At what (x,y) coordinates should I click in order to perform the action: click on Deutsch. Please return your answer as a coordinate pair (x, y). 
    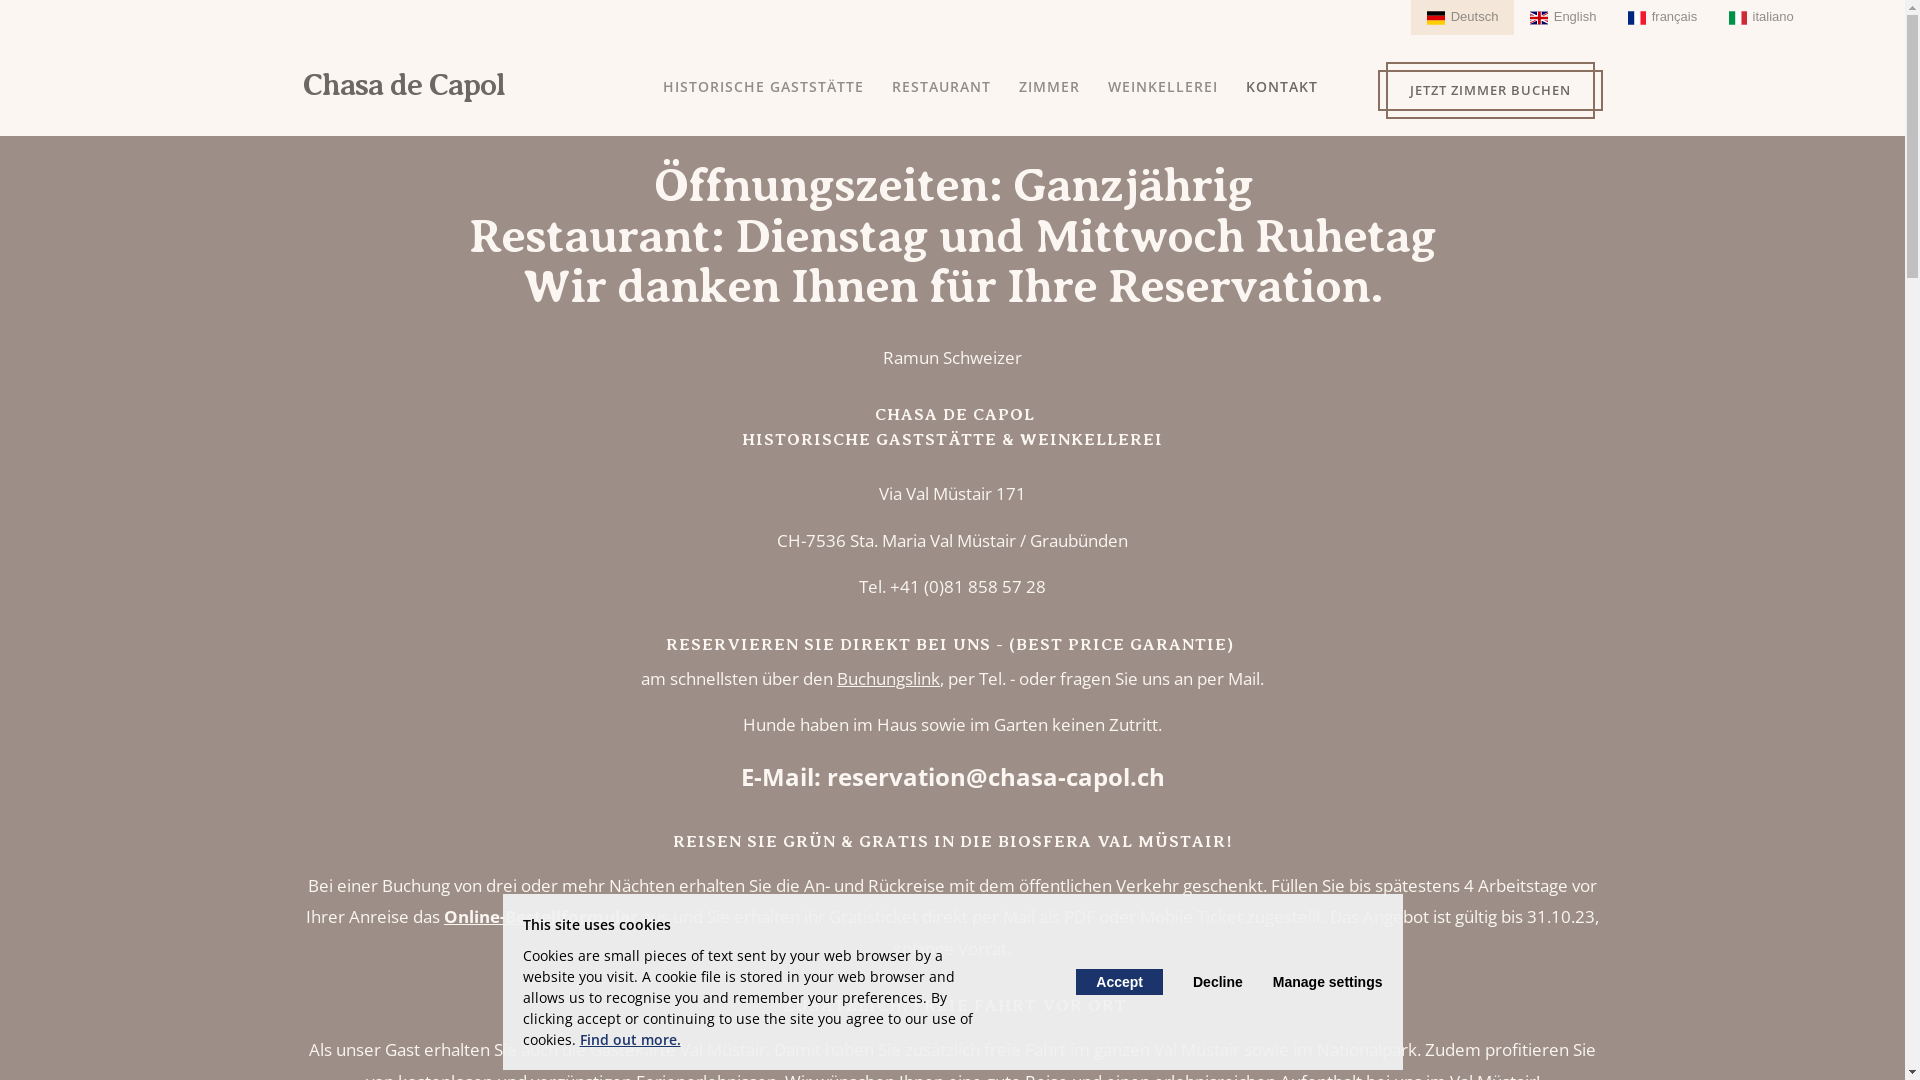
    Looking at the image, I should click on (1462, 18).